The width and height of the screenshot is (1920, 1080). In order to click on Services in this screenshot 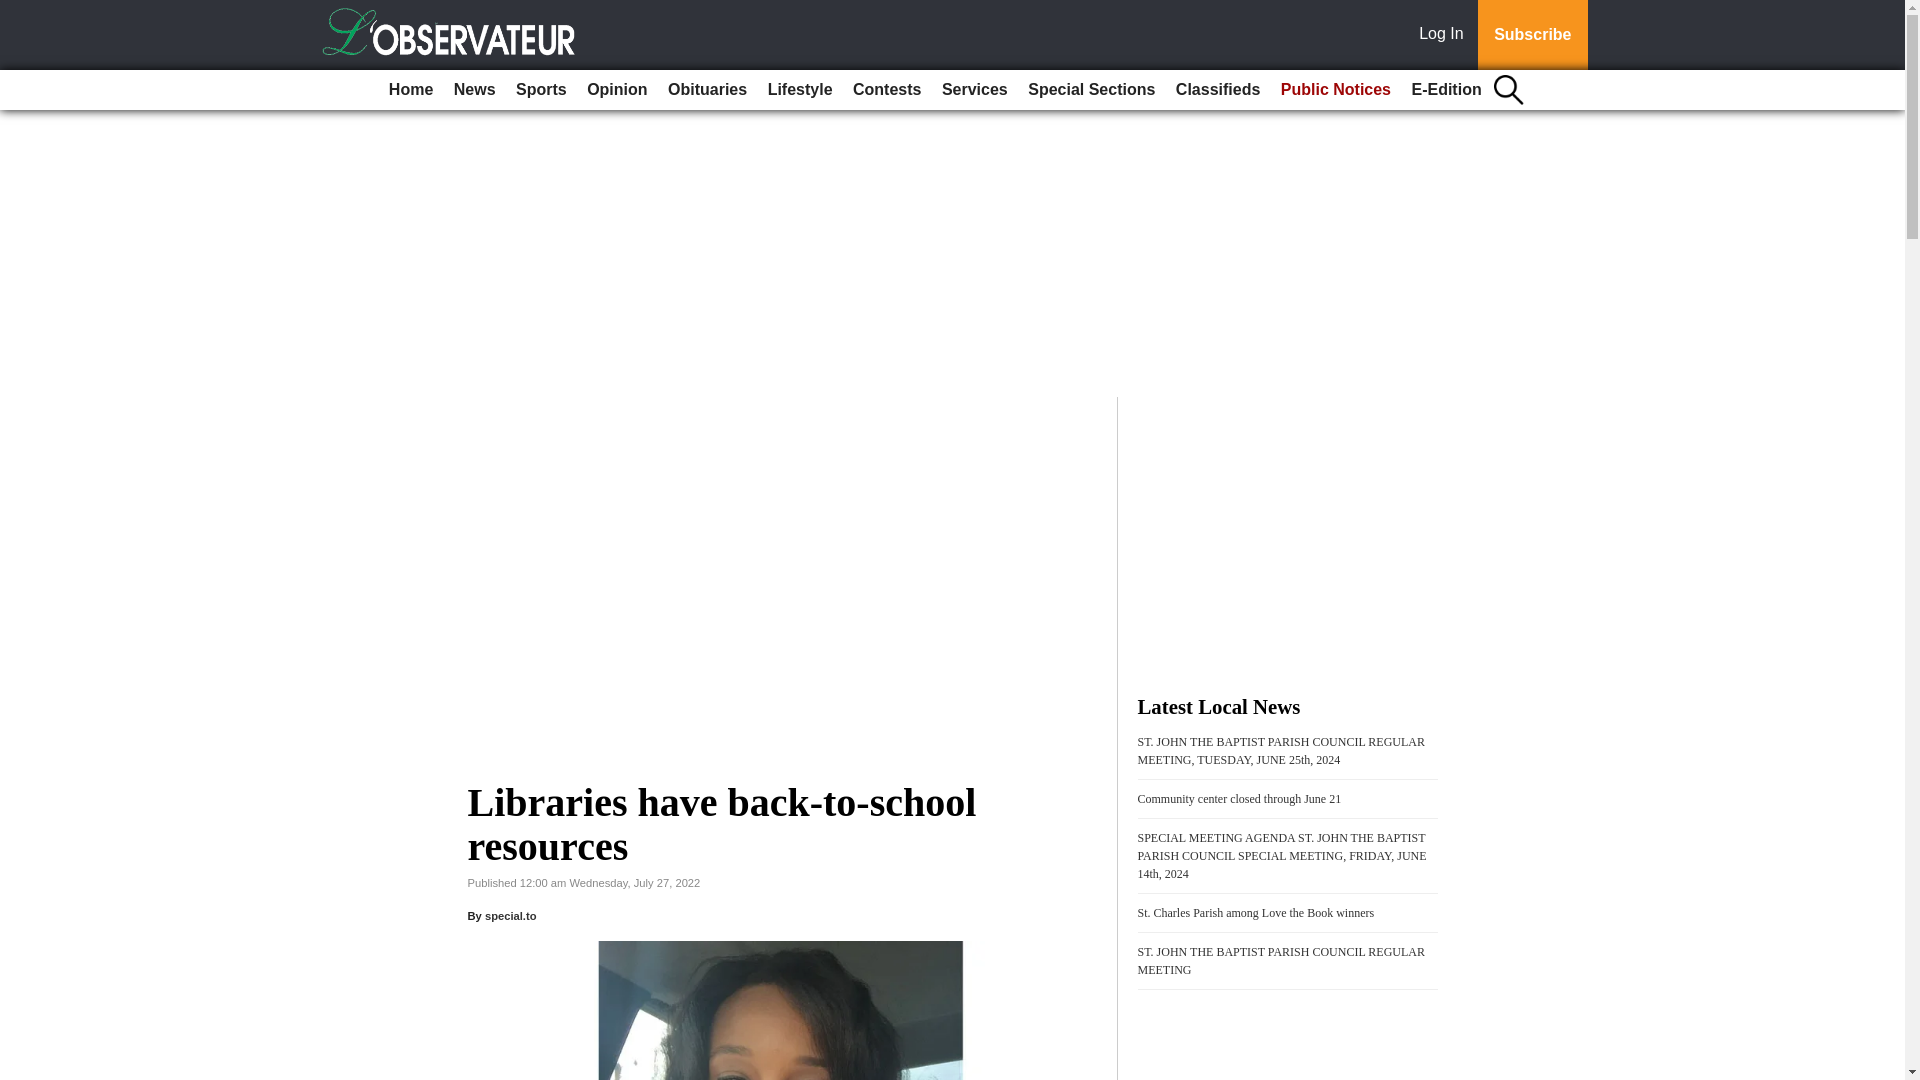, I will do `click(974, 90)`.